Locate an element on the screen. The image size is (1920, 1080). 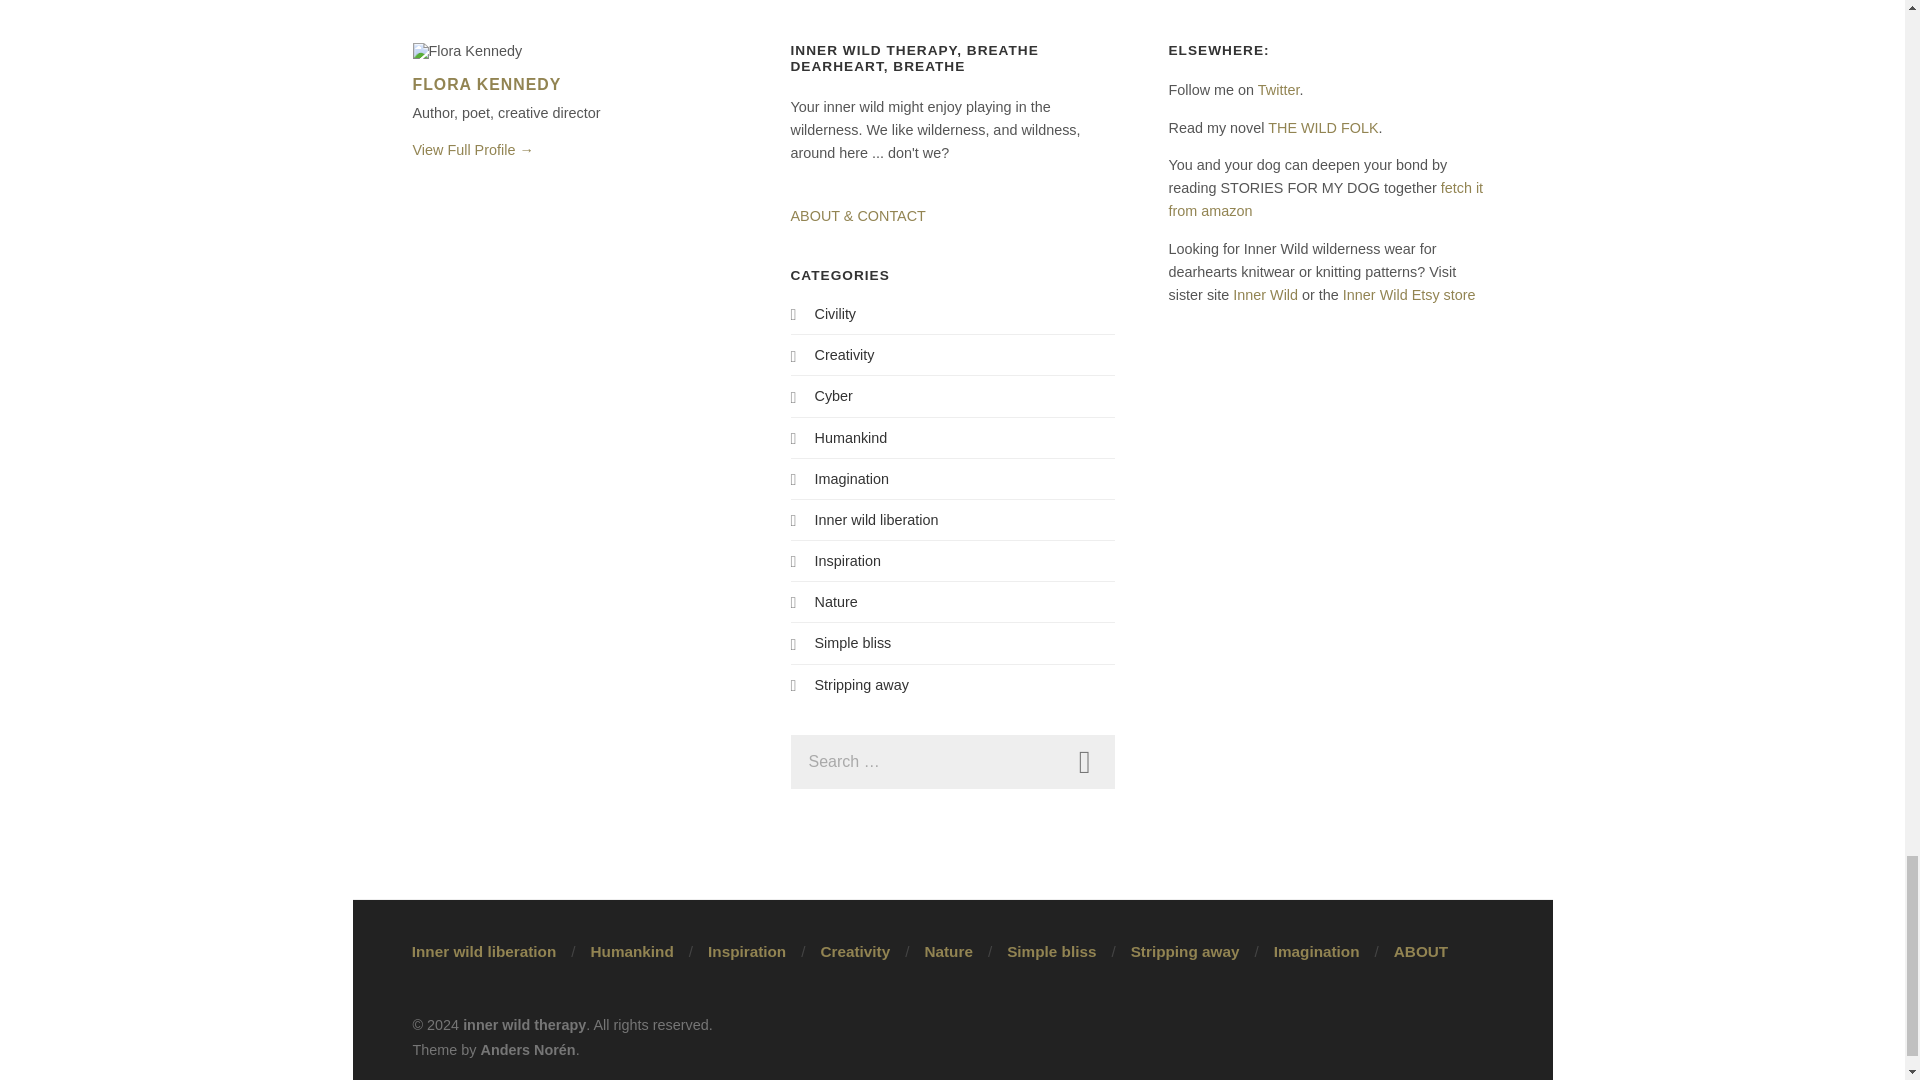
Nature is located at coordinates (835, 602).